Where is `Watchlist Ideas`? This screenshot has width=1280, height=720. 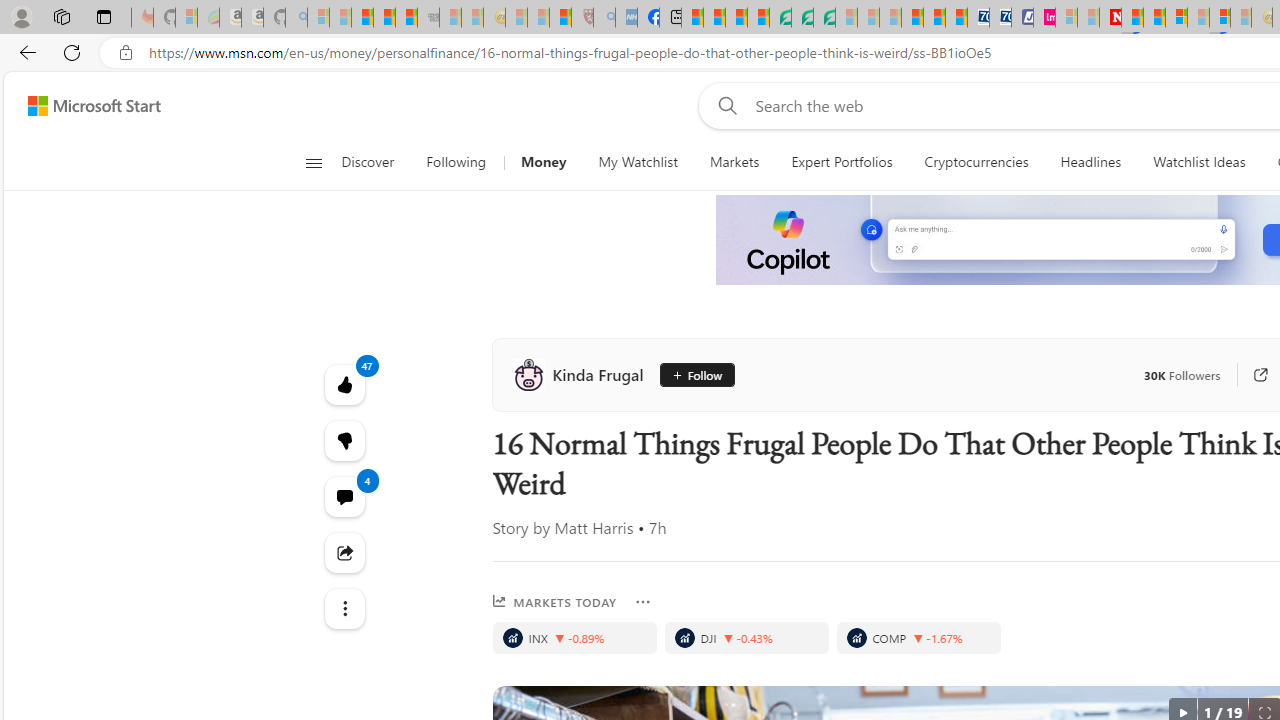
Watchlist Ideas is located at coordinates (1199, 162).